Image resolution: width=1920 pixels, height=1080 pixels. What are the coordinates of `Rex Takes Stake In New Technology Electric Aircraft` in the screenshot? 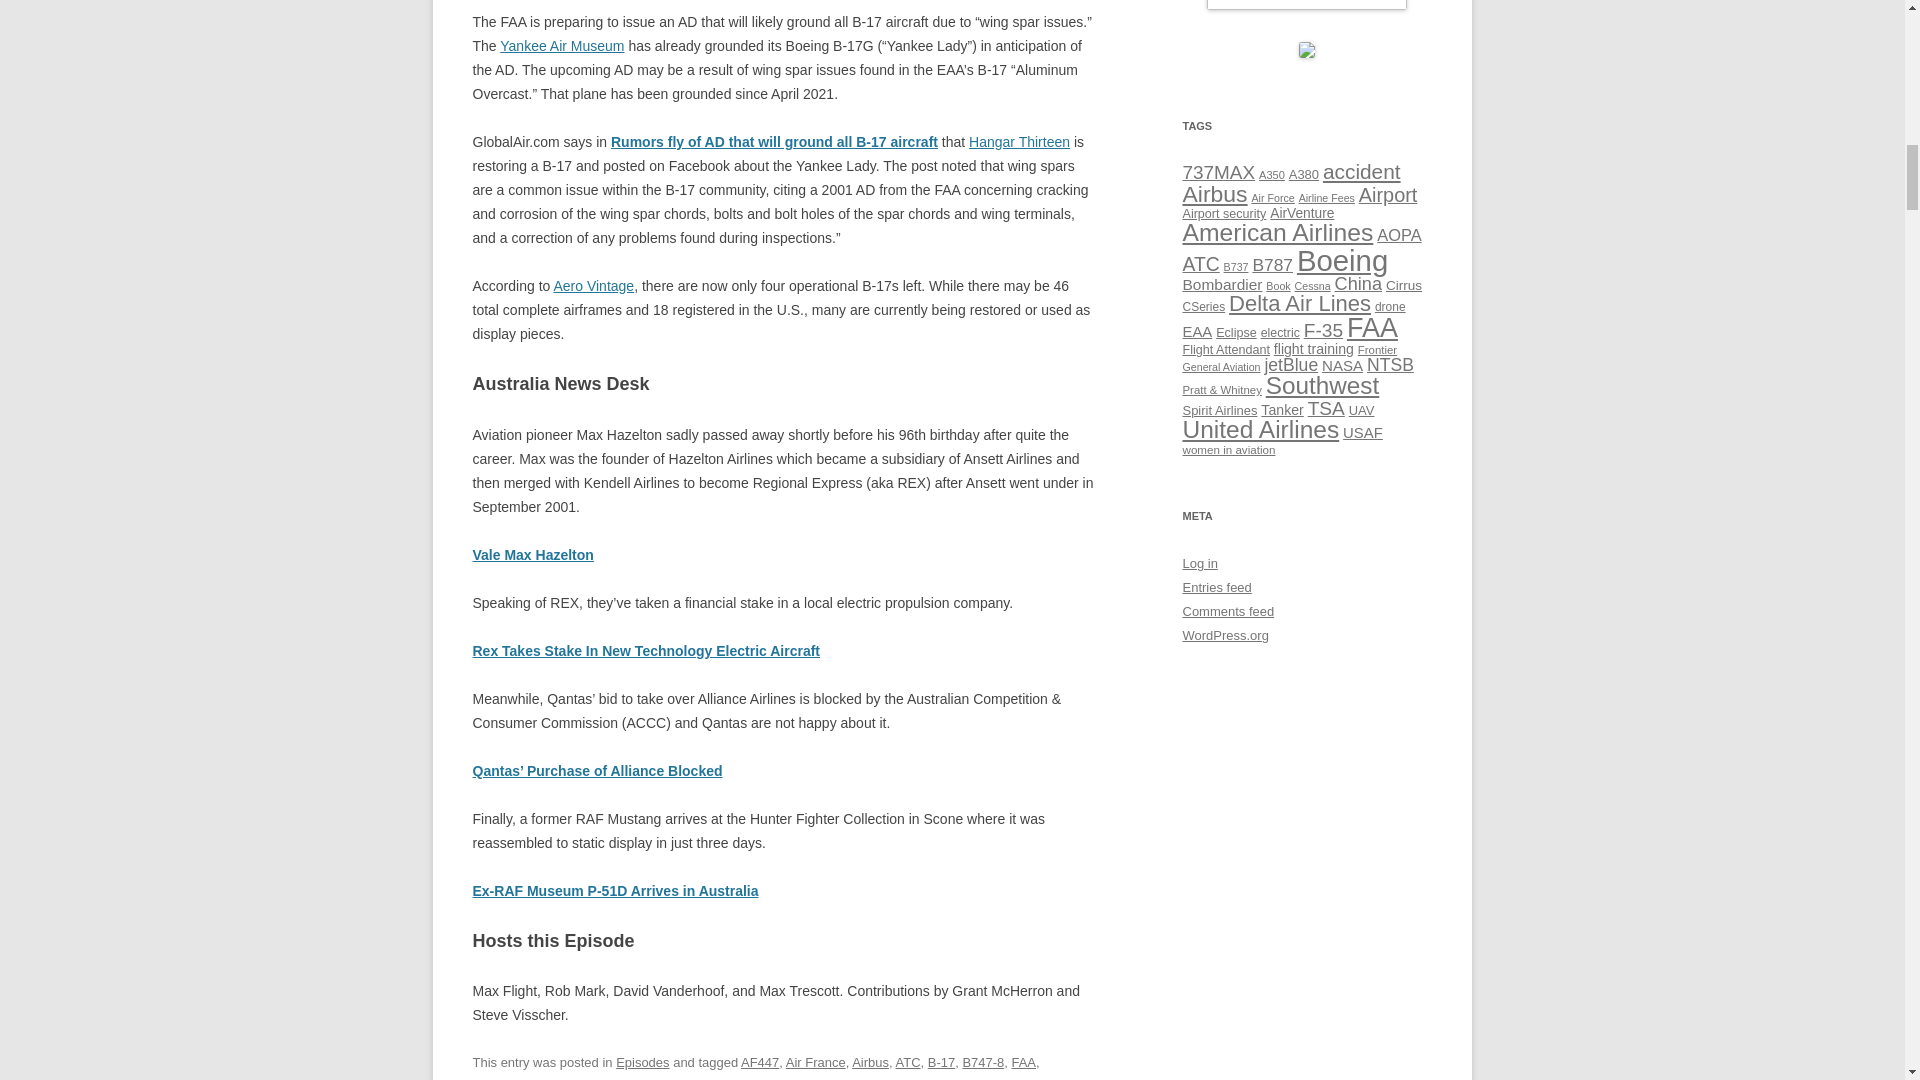 It's located at (646, 650).